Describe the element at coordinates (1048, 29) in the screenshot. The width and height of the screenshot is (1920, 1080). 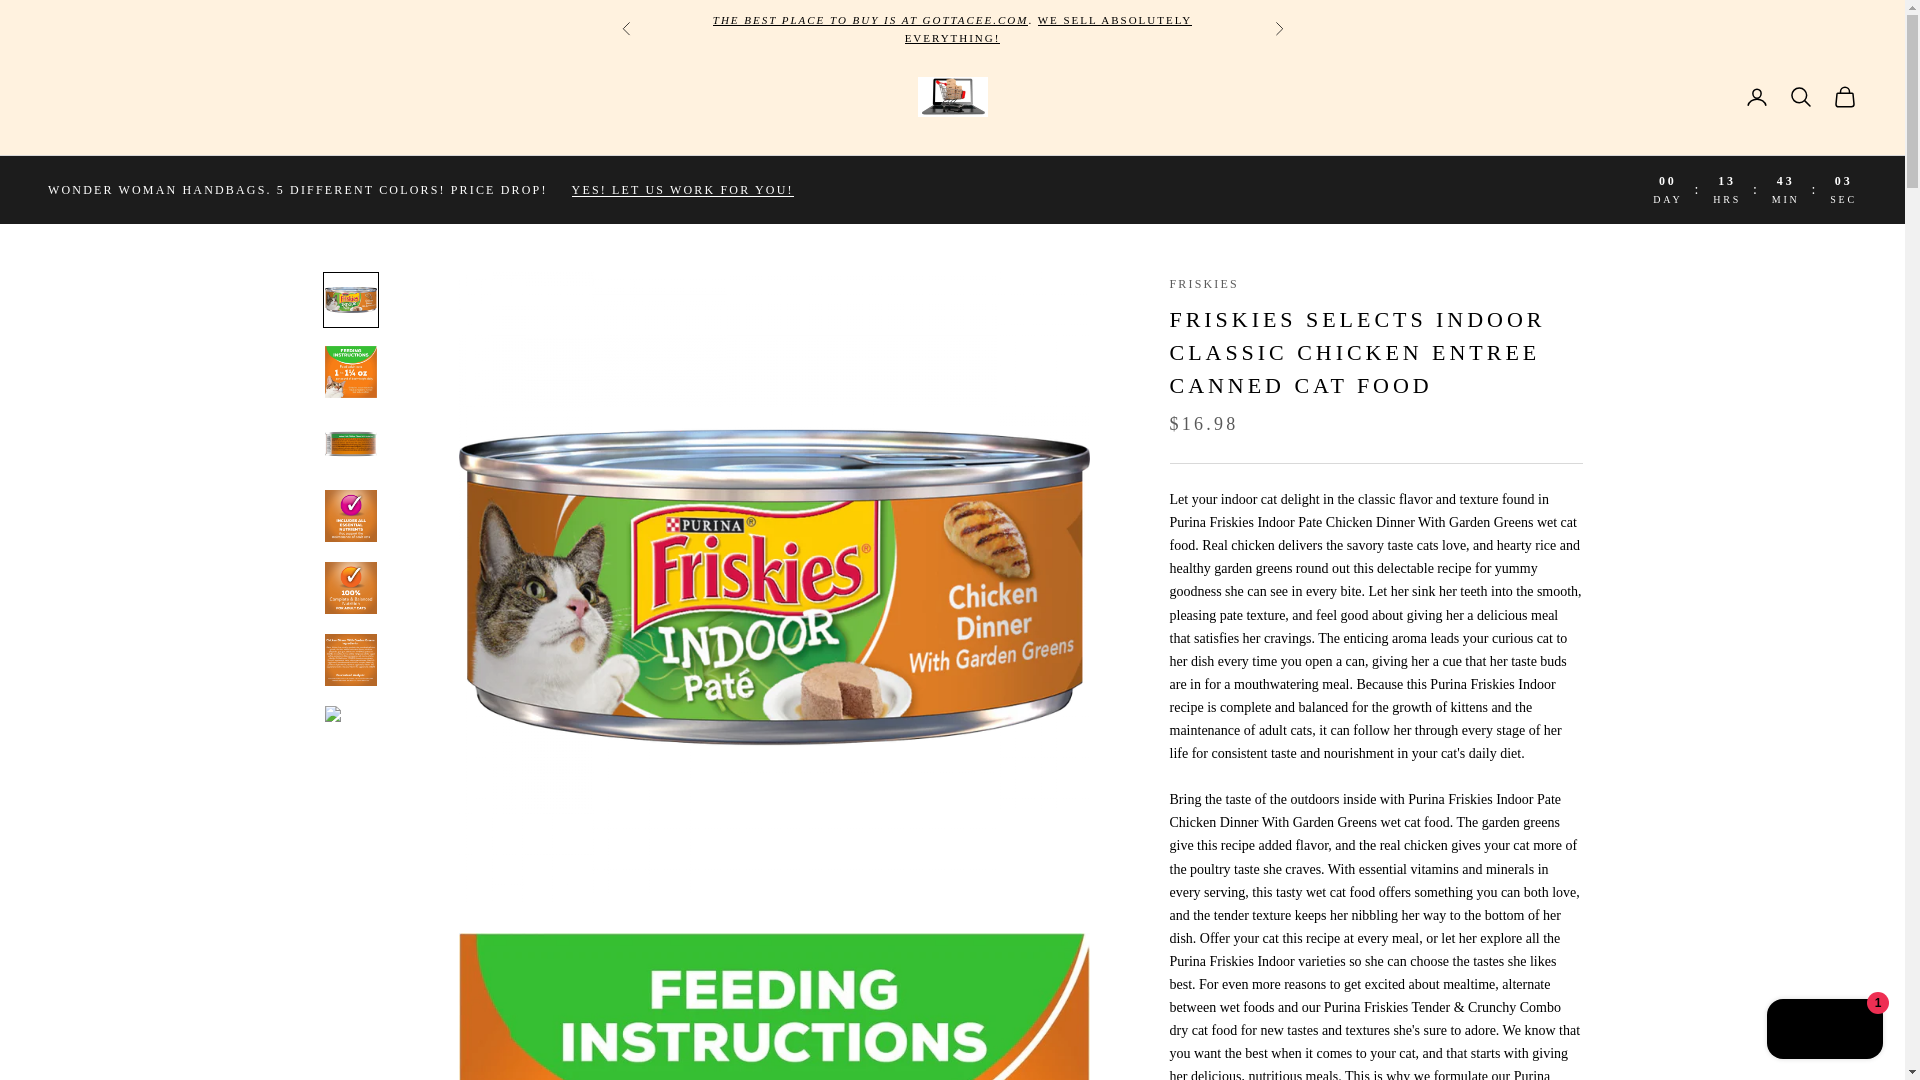
I see `Laushway Jewelry` at that location.